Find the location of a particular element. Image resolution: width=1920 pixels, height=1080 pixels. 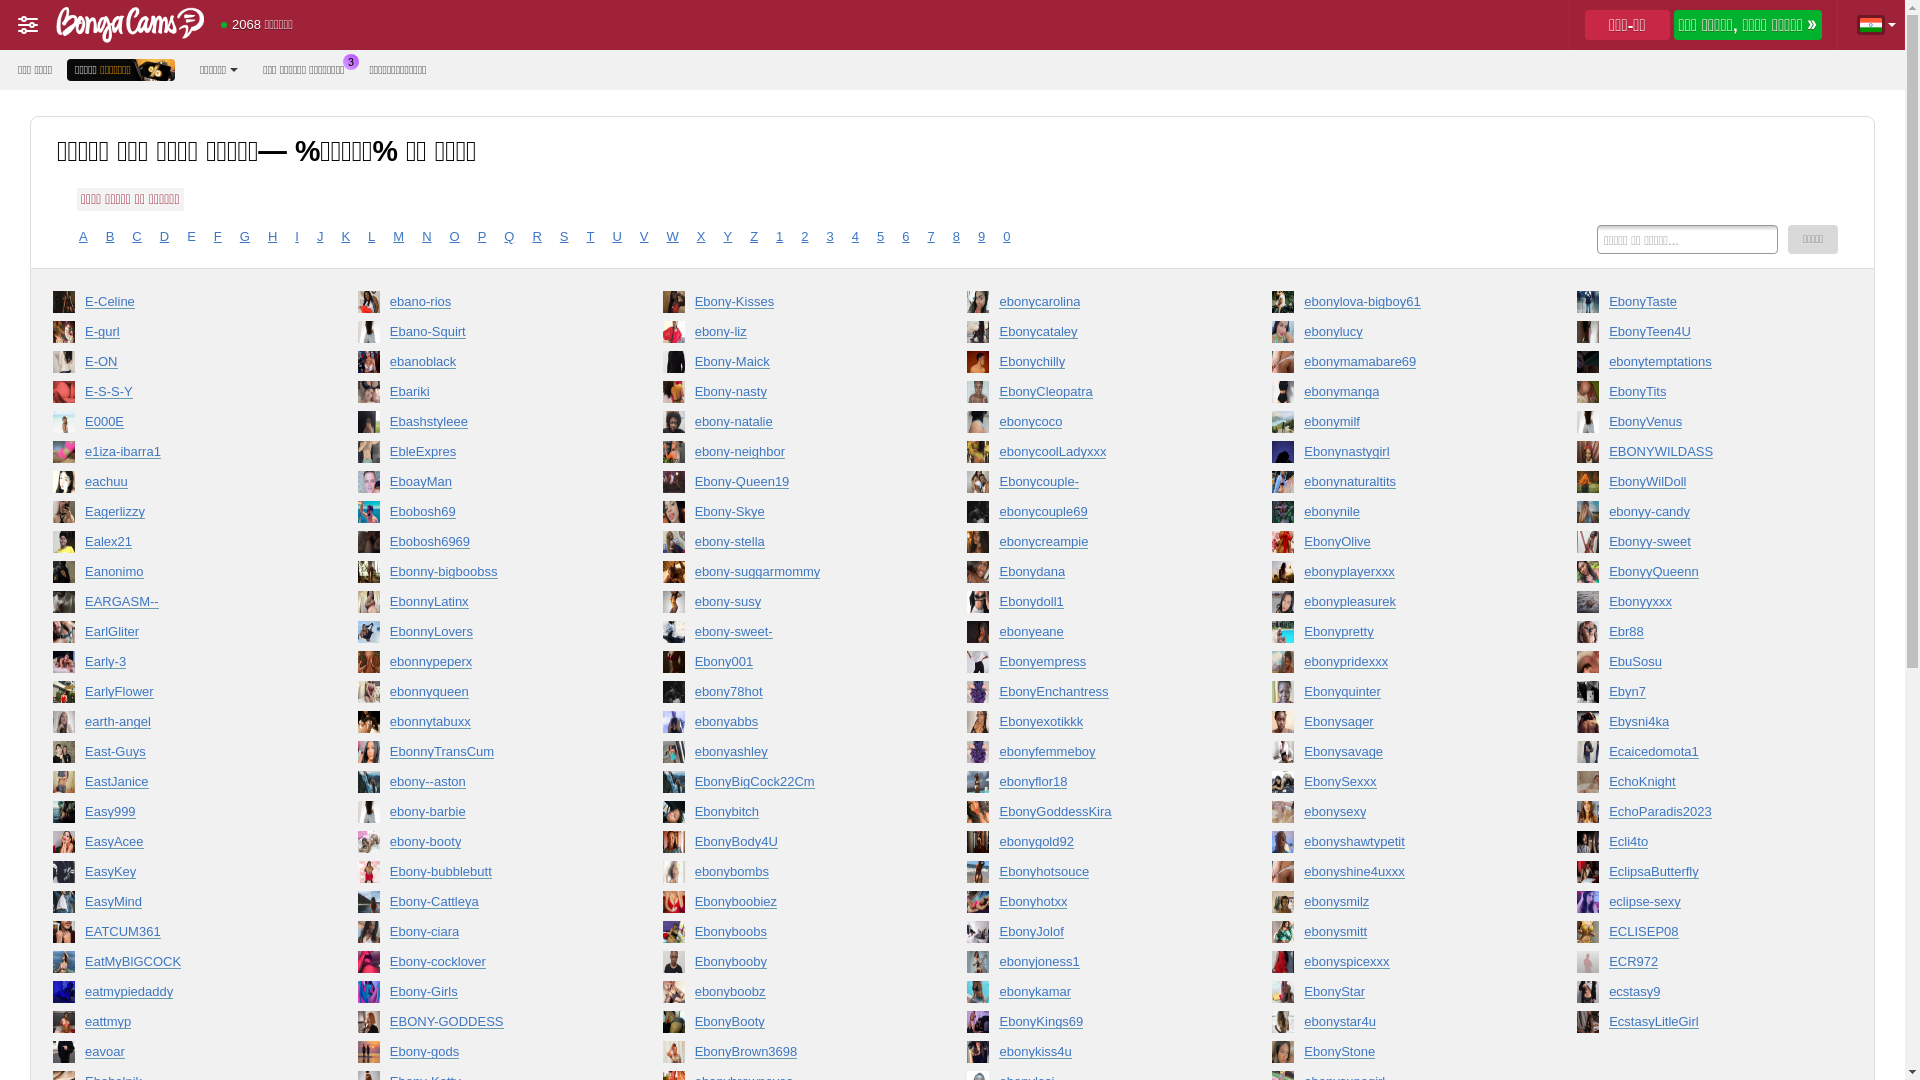

ebonnyqueen is located at coordinates (482, 696).